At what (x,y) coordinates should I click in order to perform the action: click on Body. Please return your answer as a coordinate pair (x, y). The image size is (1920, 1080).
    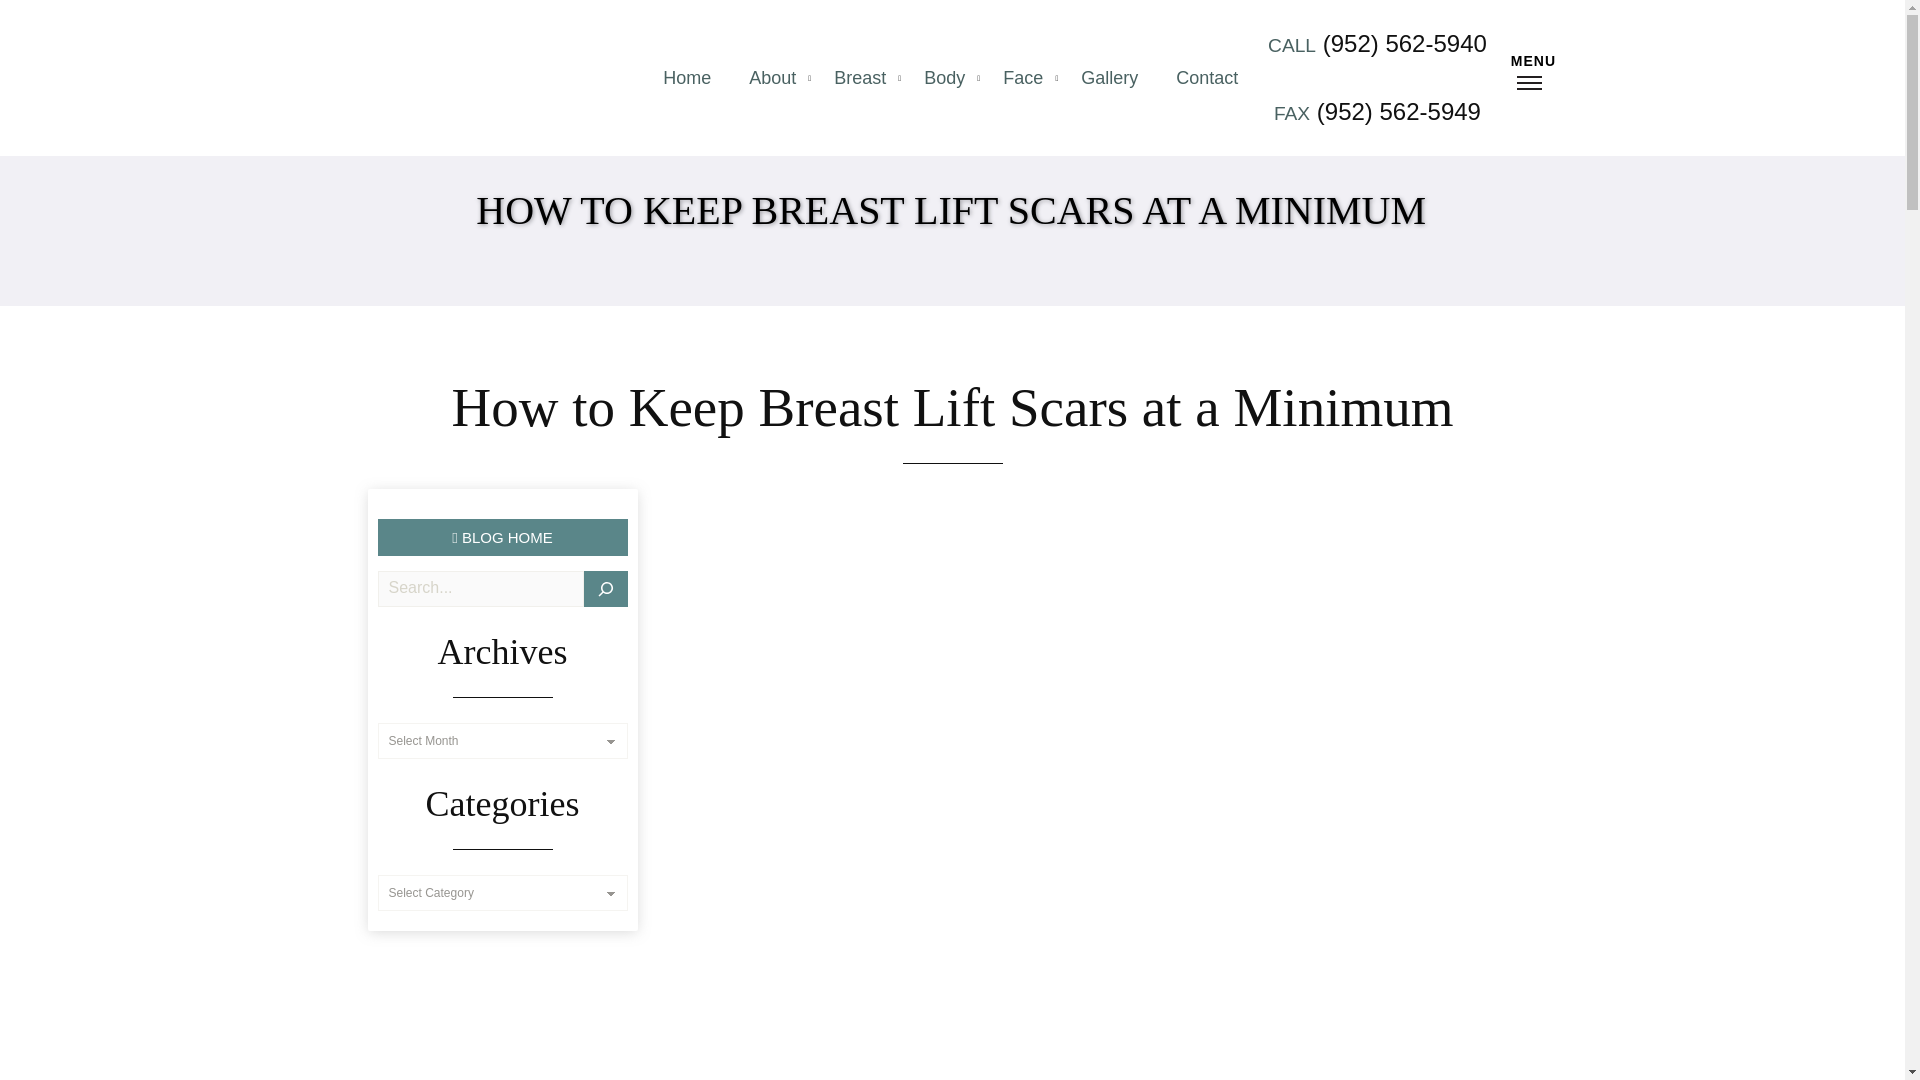
    Looking at the image, I should click on (944, 78).